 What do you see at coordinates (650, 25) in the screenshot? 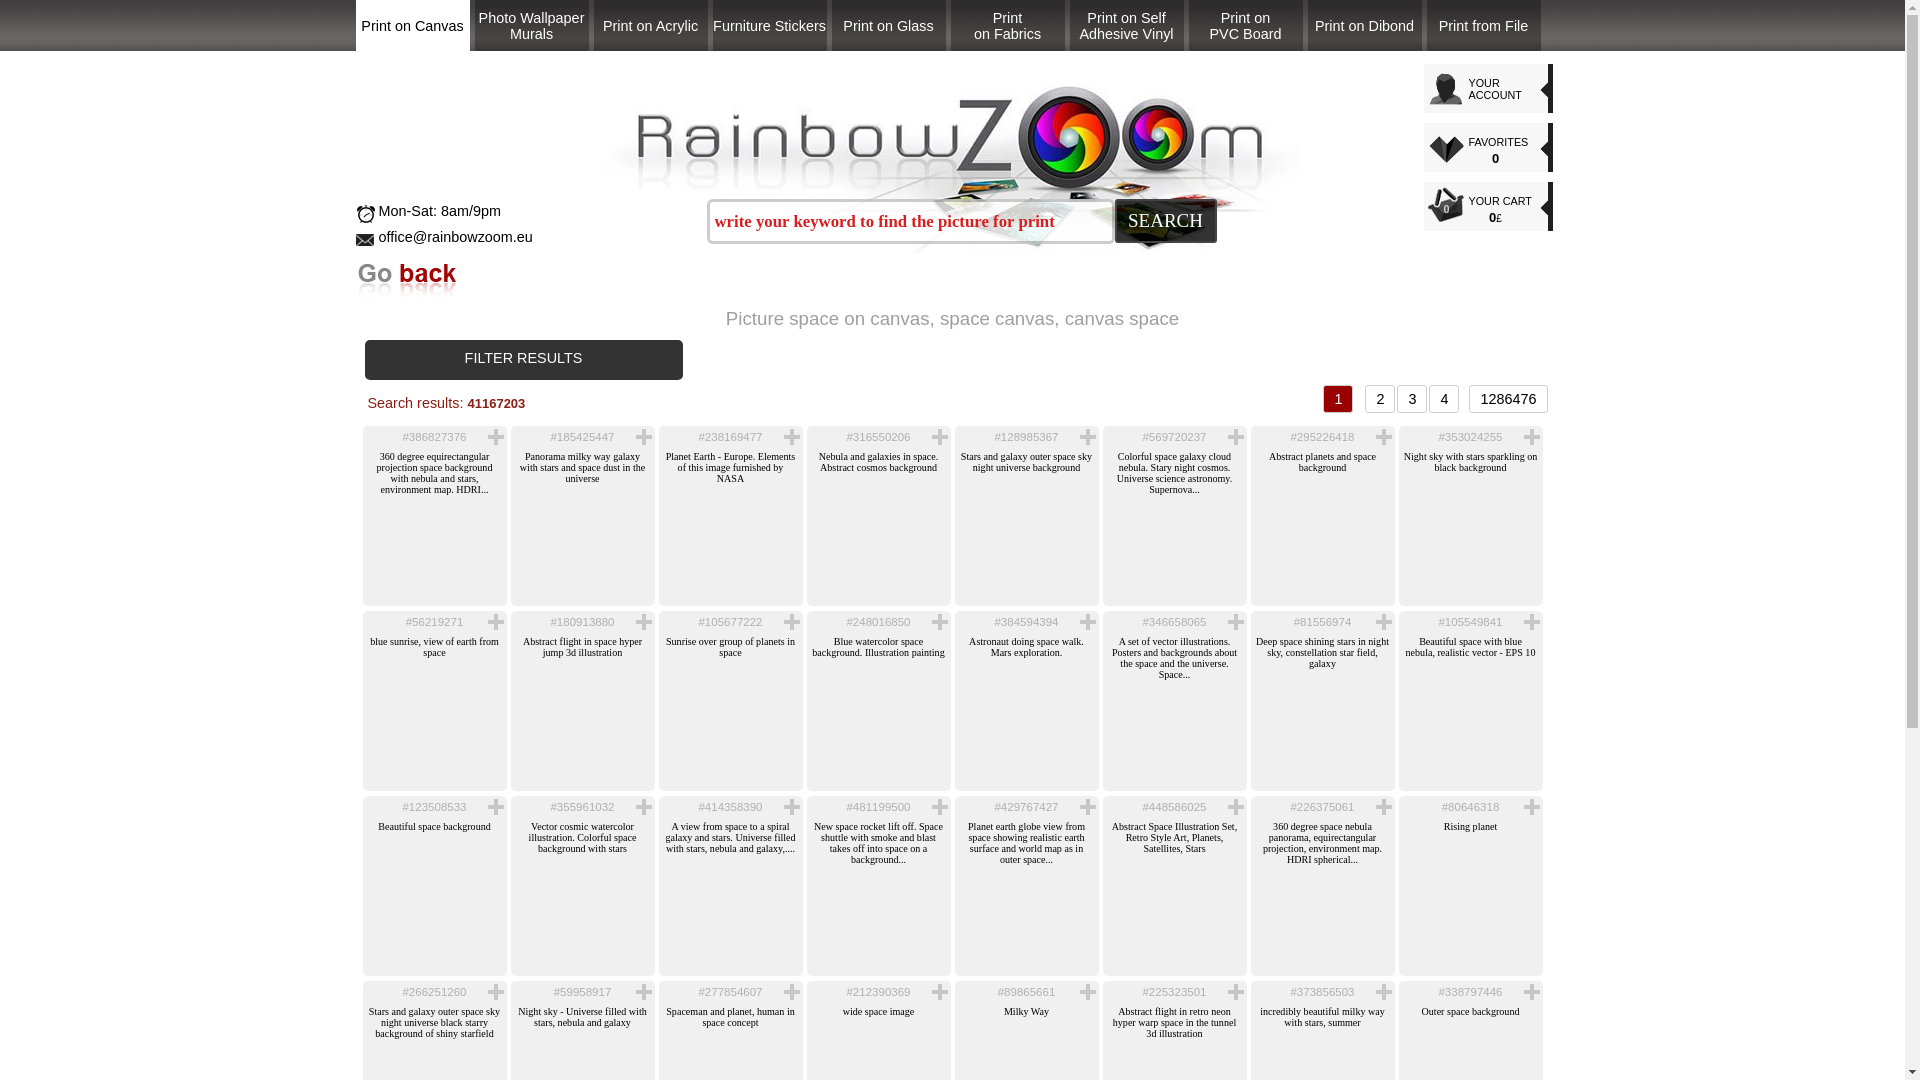
I see `Print from File` at bounding box center [650, 25].